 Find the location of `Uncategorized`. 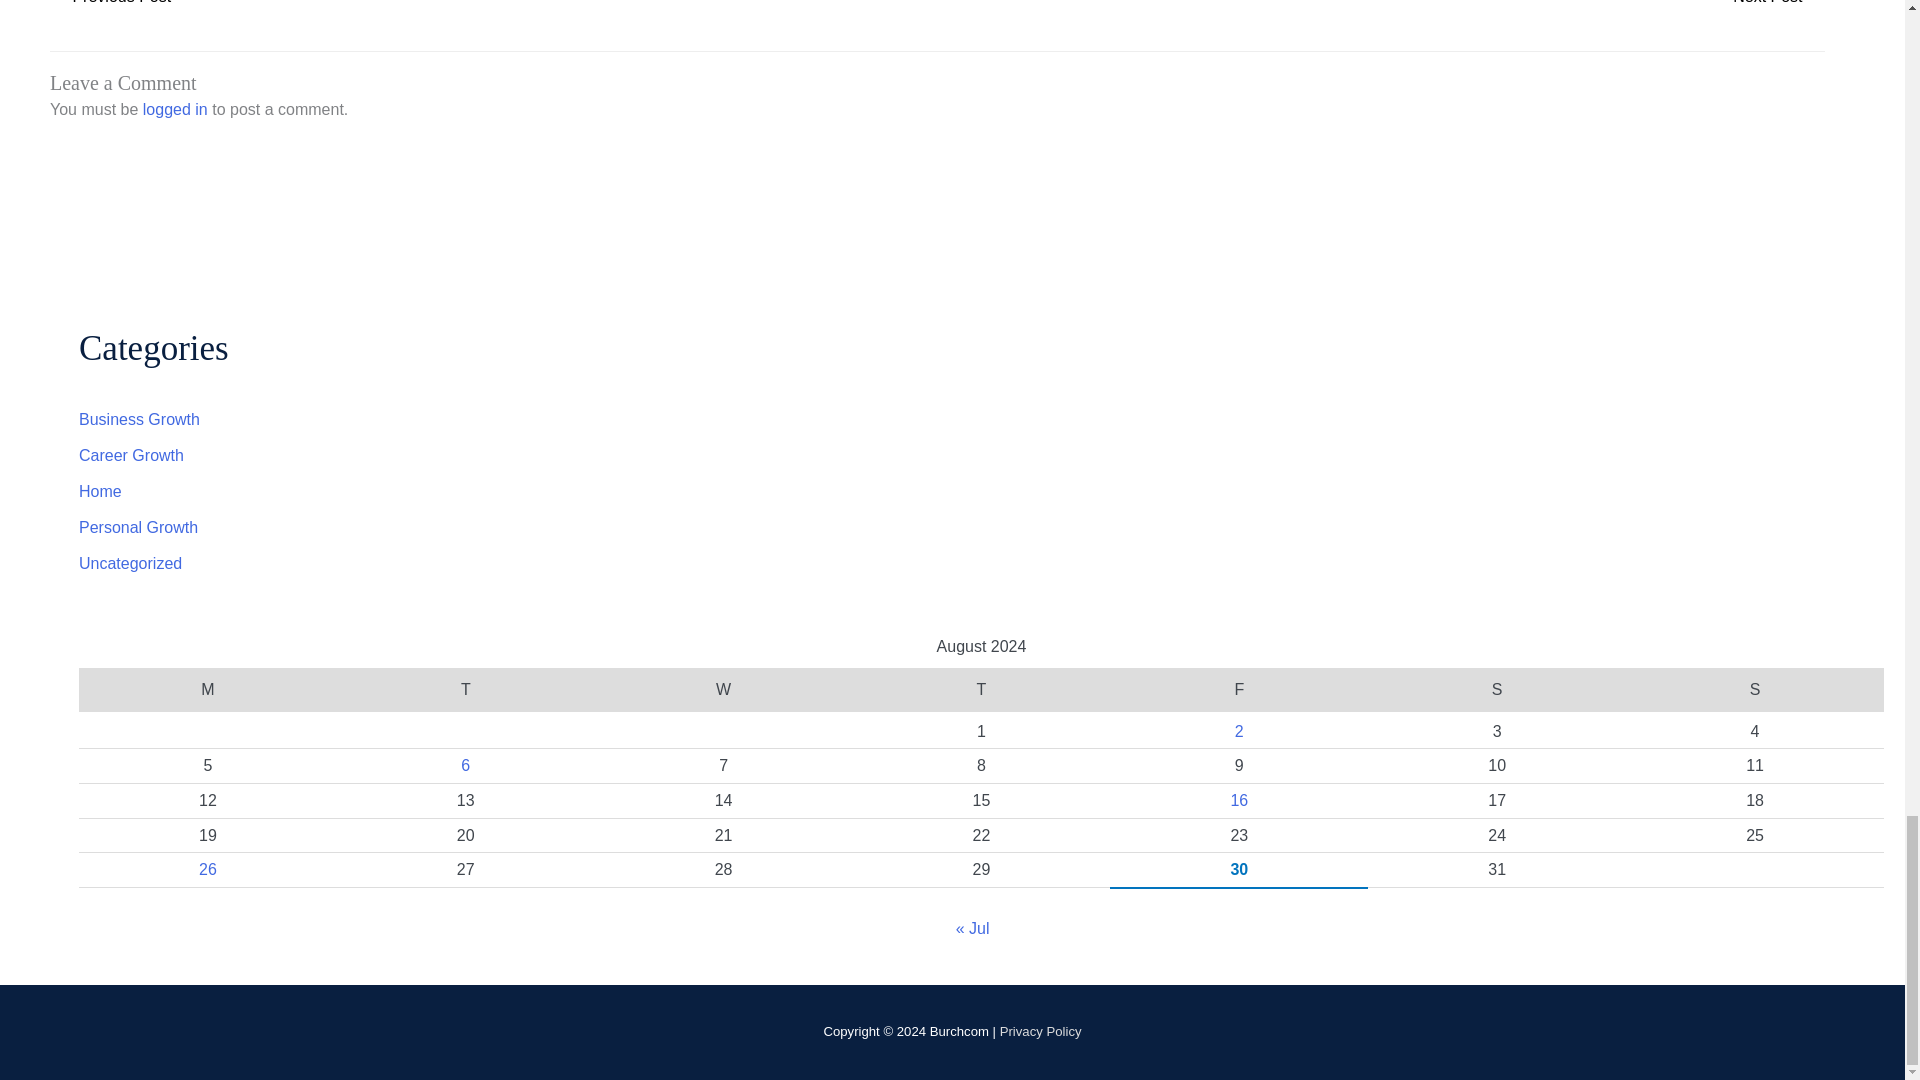

Uncategorized is located at coordinates (130, 564).